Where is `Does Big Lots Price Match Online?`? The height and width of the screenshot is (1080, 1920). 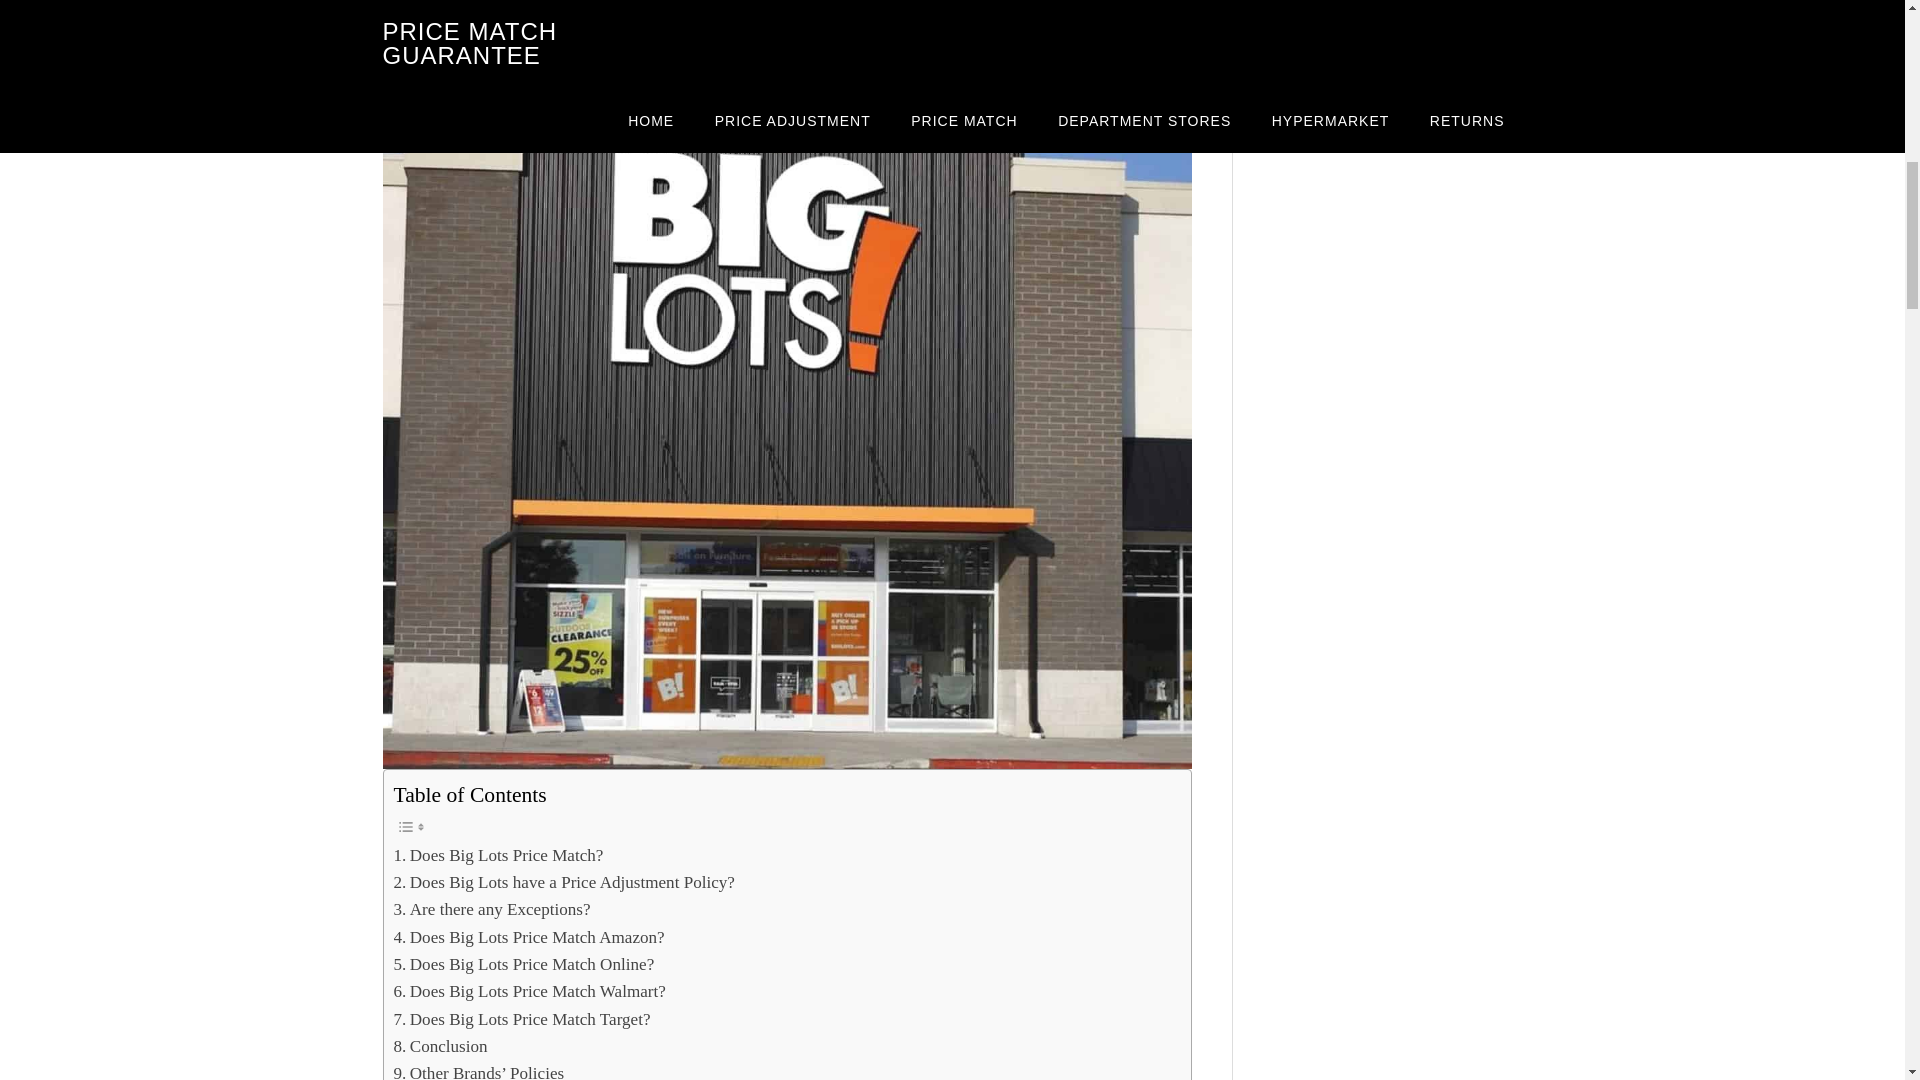 Does Big Lots Price Match Online? is located at coordinates (524, 964).